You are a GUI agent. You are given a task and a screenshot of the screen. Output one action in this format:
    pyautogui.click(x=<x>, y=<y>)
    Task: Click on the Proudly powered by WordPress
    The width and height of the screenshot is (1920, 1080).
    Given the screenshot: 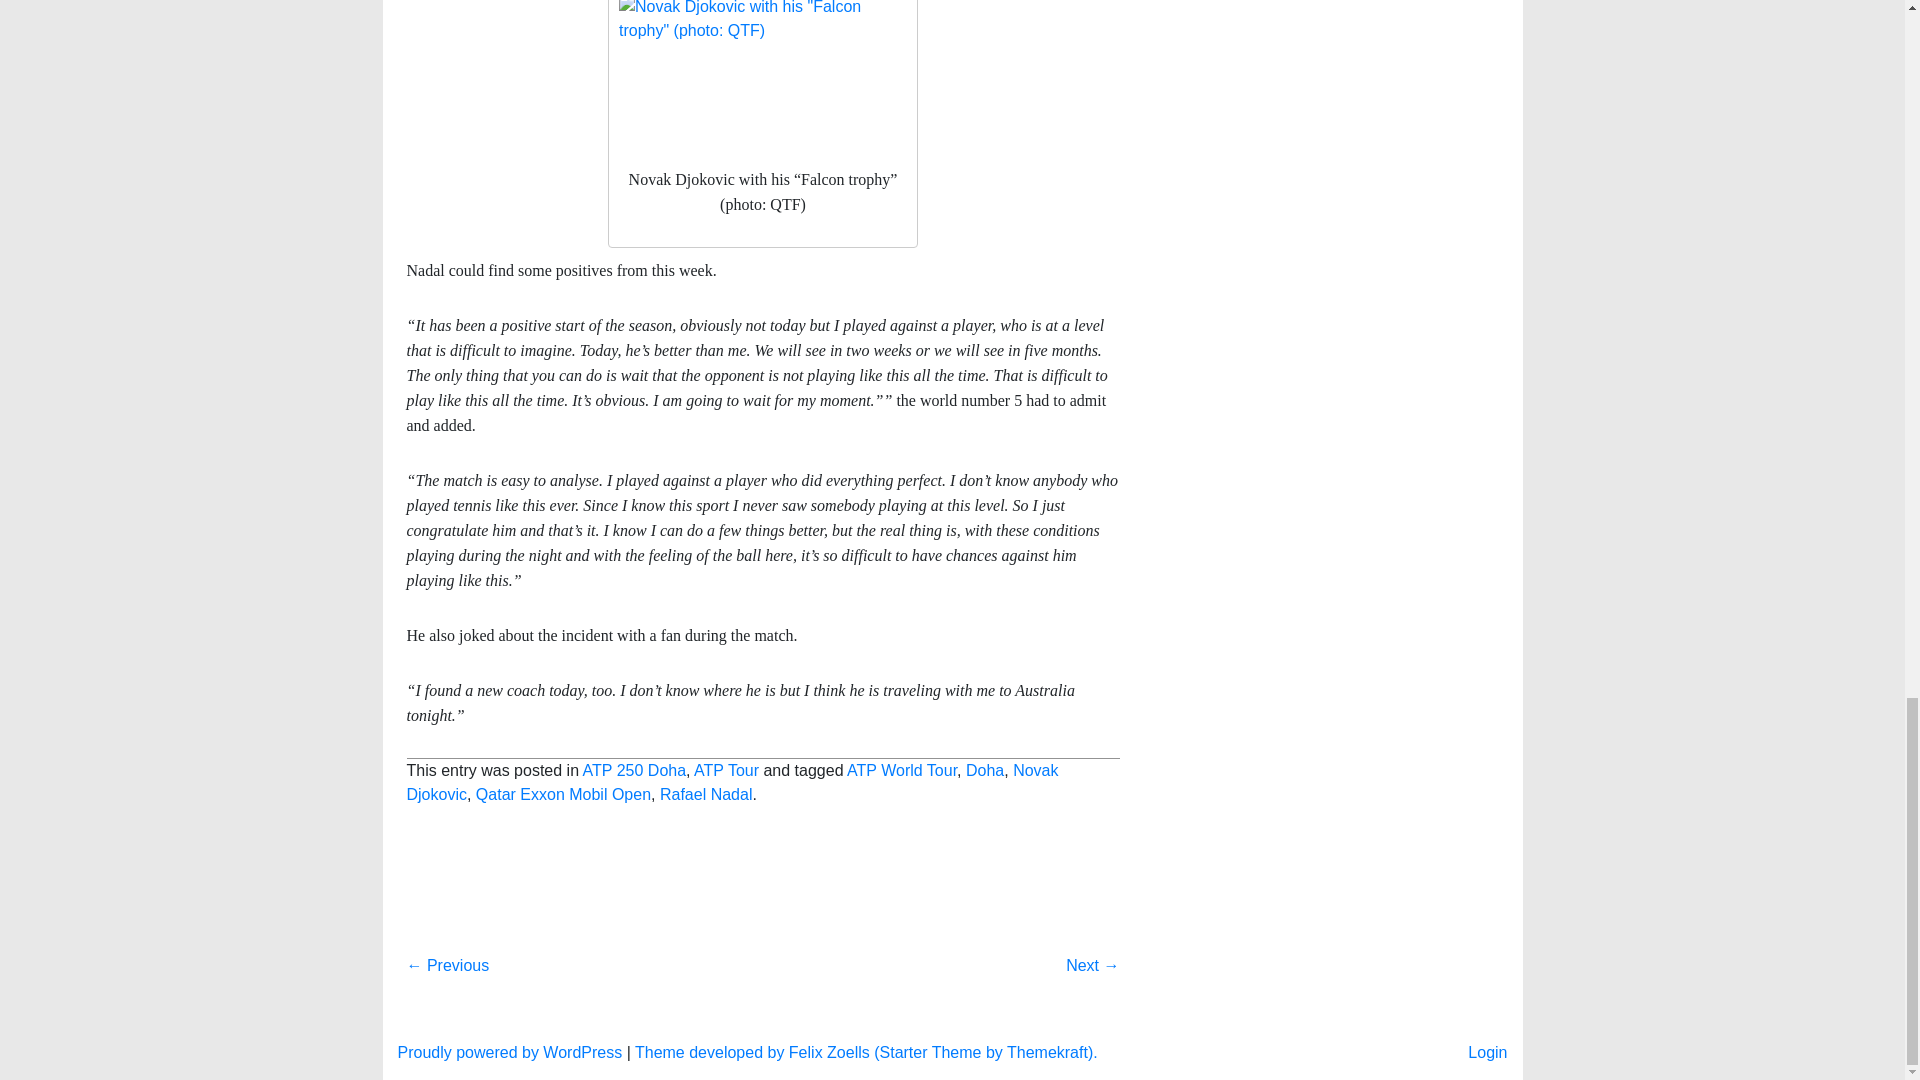 What is the action you would take?
    pyautogui.click(x=510, y=1052)
    